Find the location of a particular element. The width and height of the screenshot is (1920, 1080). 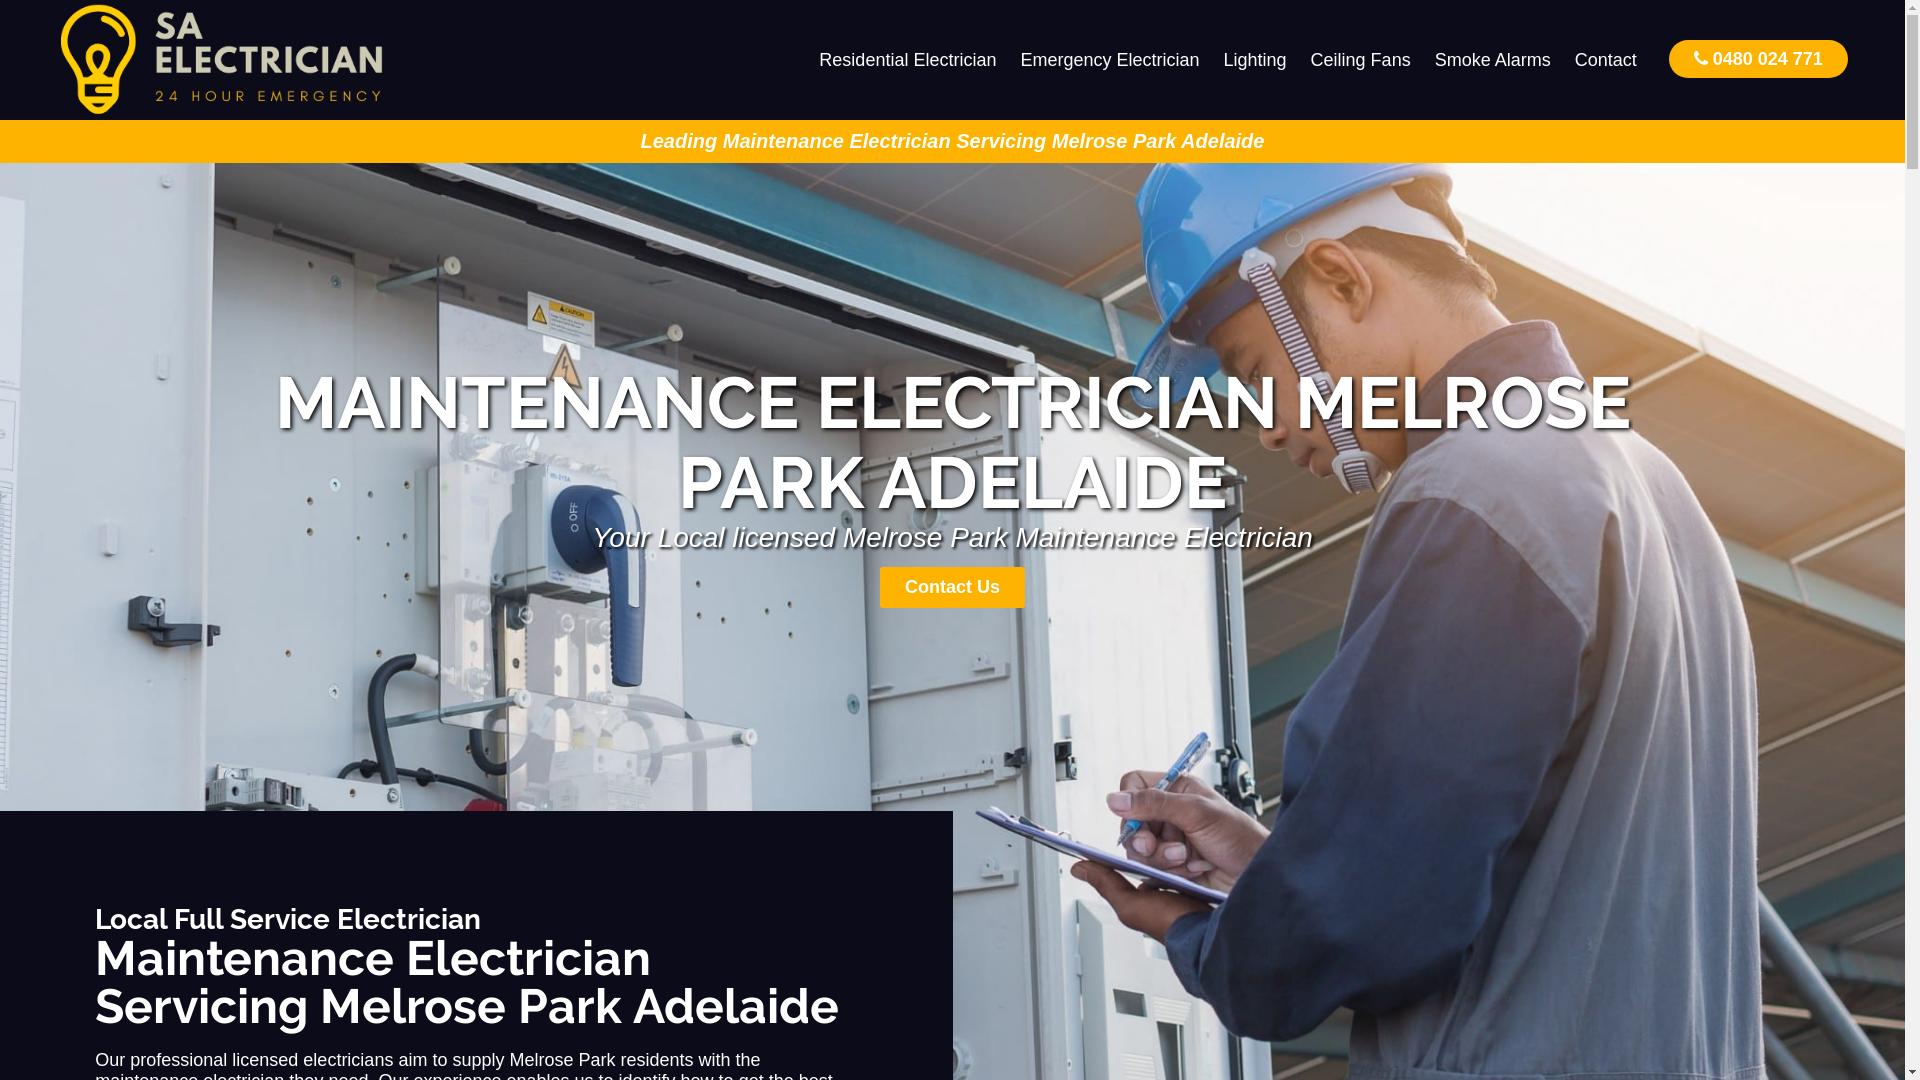

Contact is located at coordinates (1606, 60).